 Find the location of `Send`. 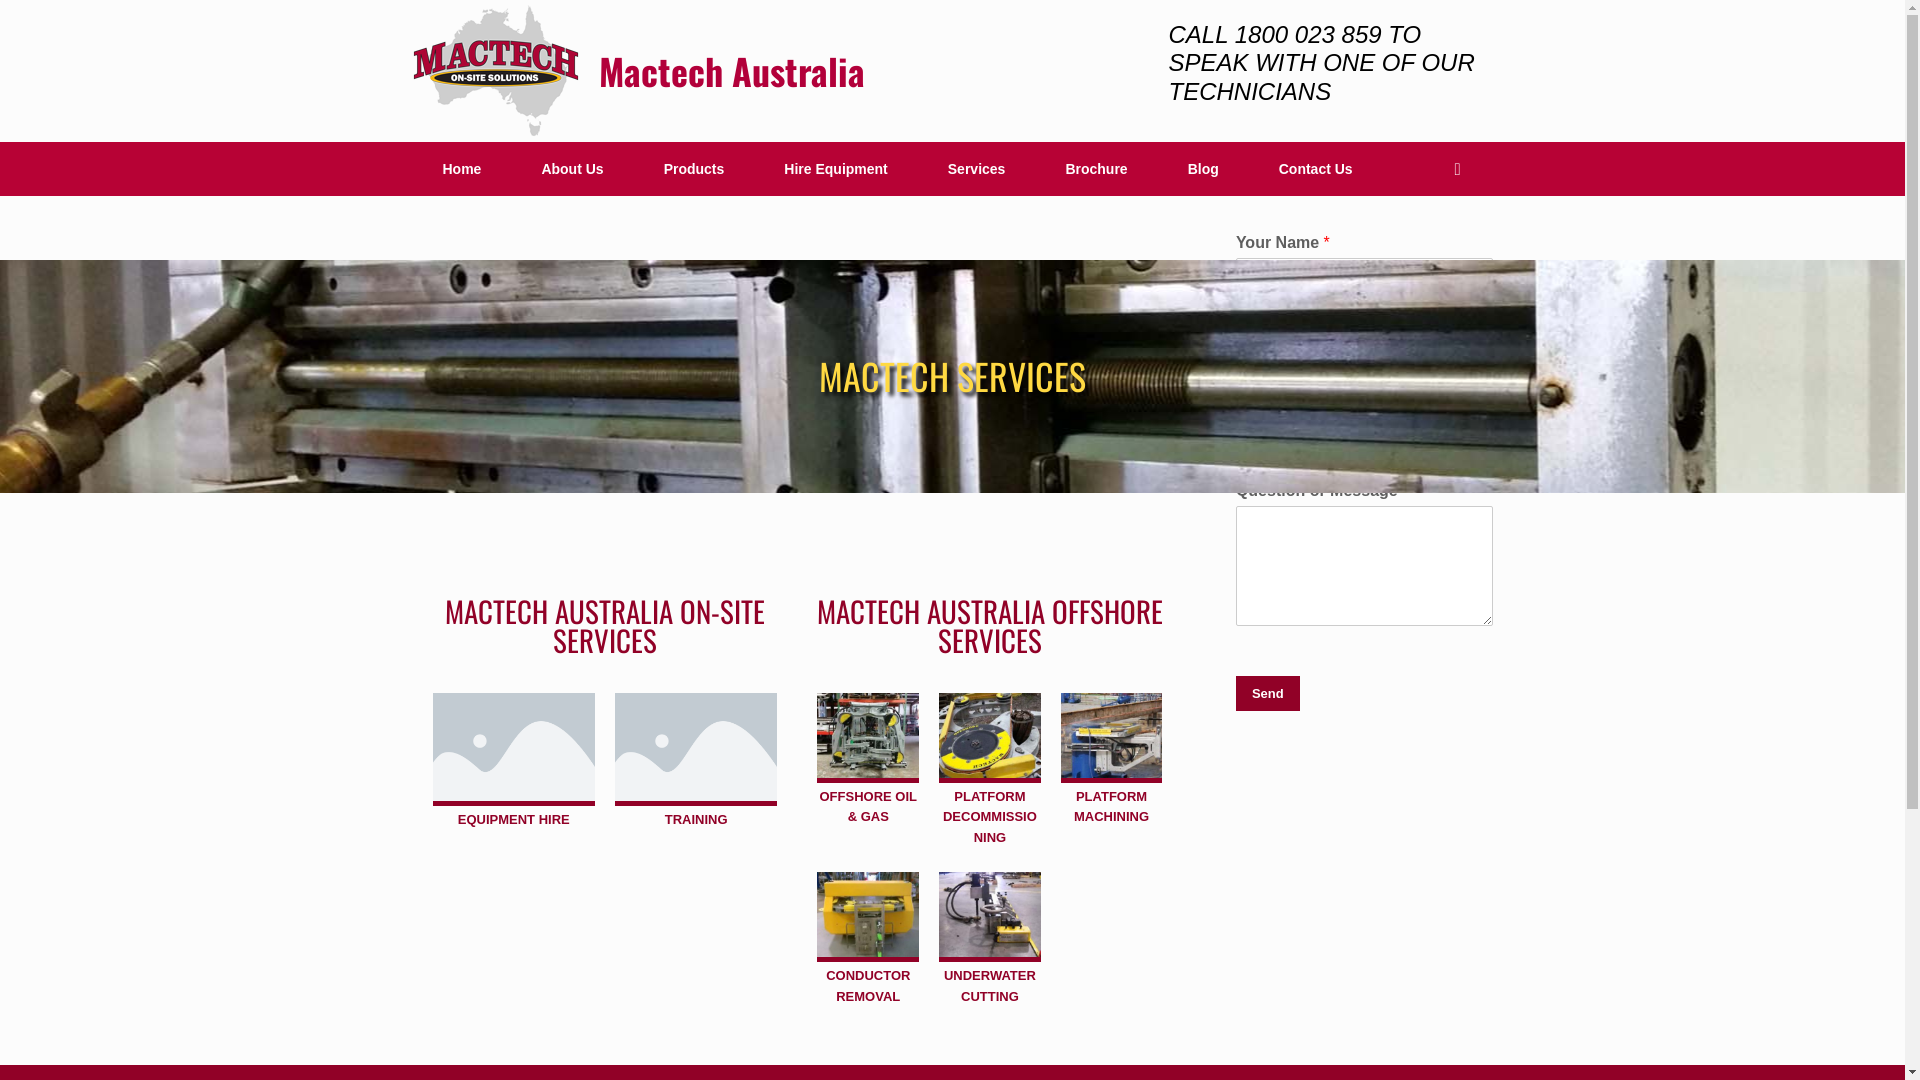

Send is located at coordinates (1268, 694).